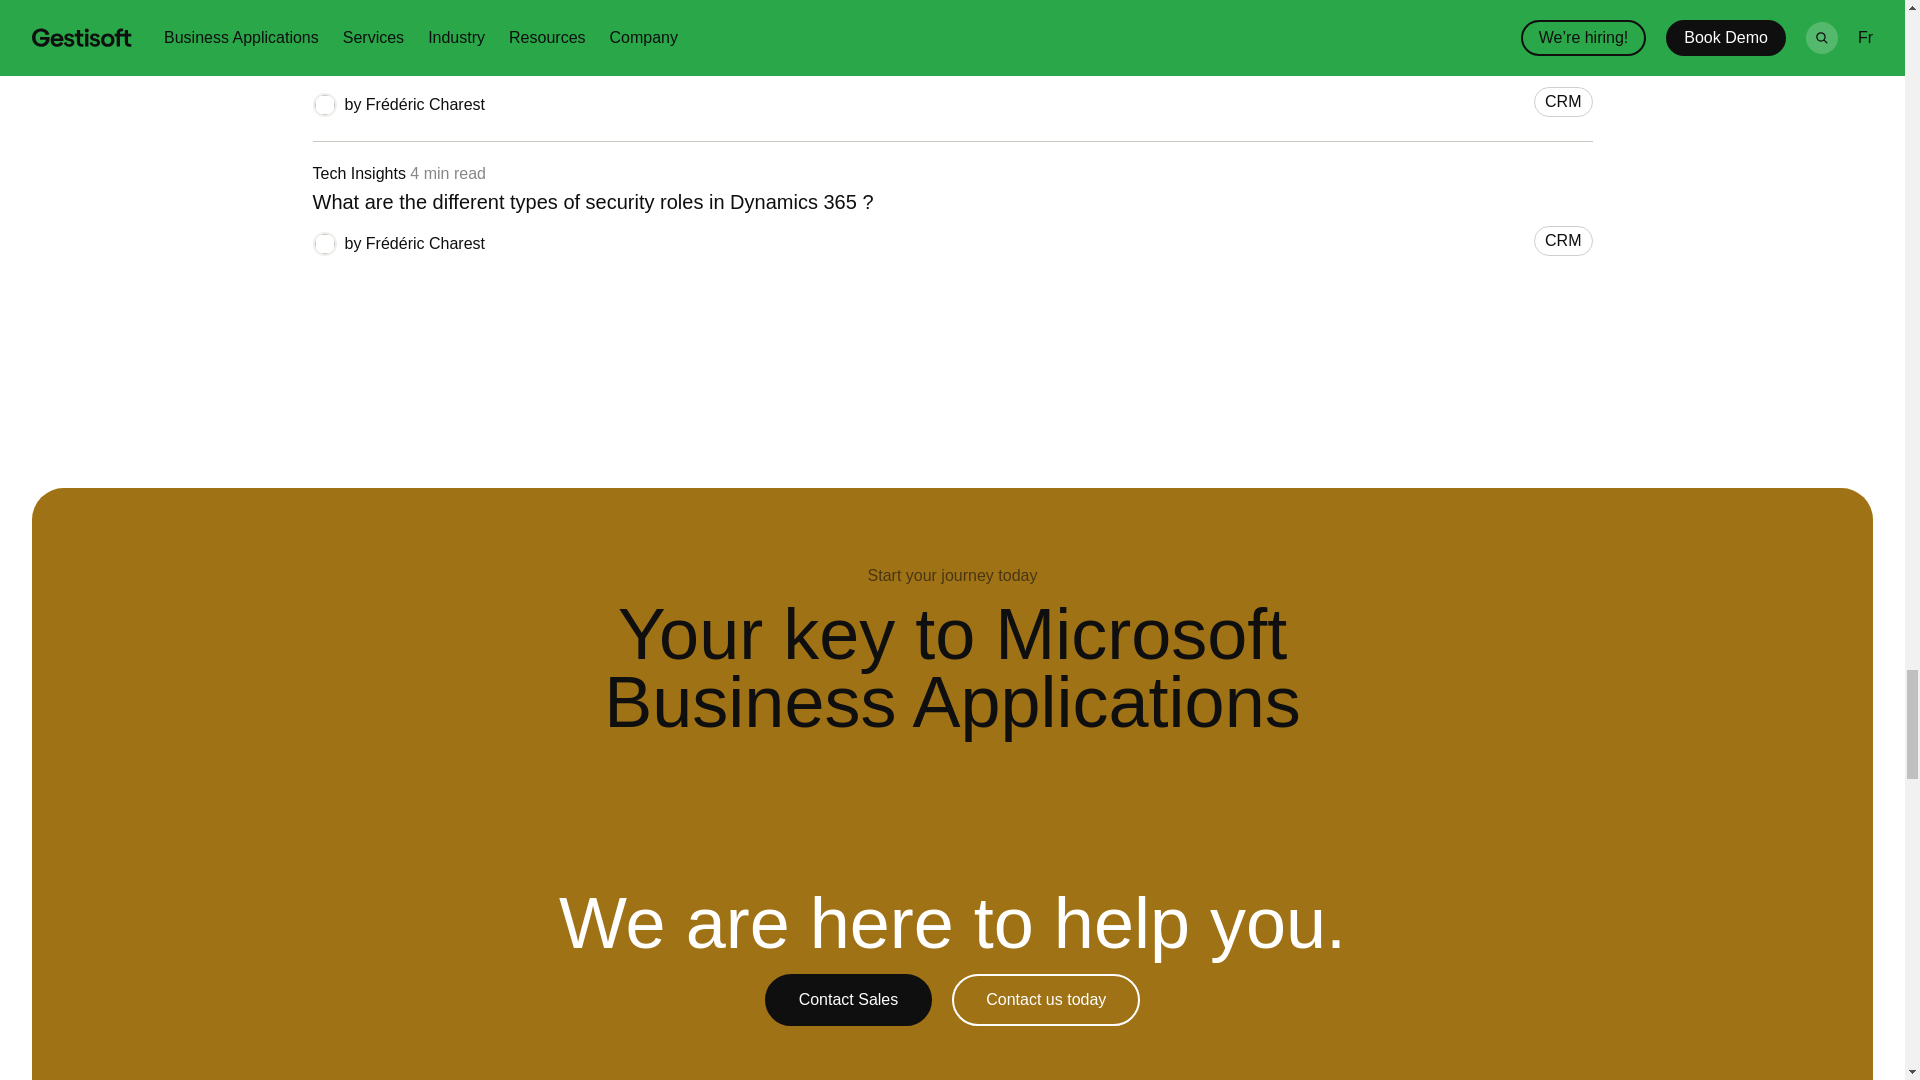  Describe the element at coordinates (848, 1000) in the screenshot. I see `Contact Sales` at that location.